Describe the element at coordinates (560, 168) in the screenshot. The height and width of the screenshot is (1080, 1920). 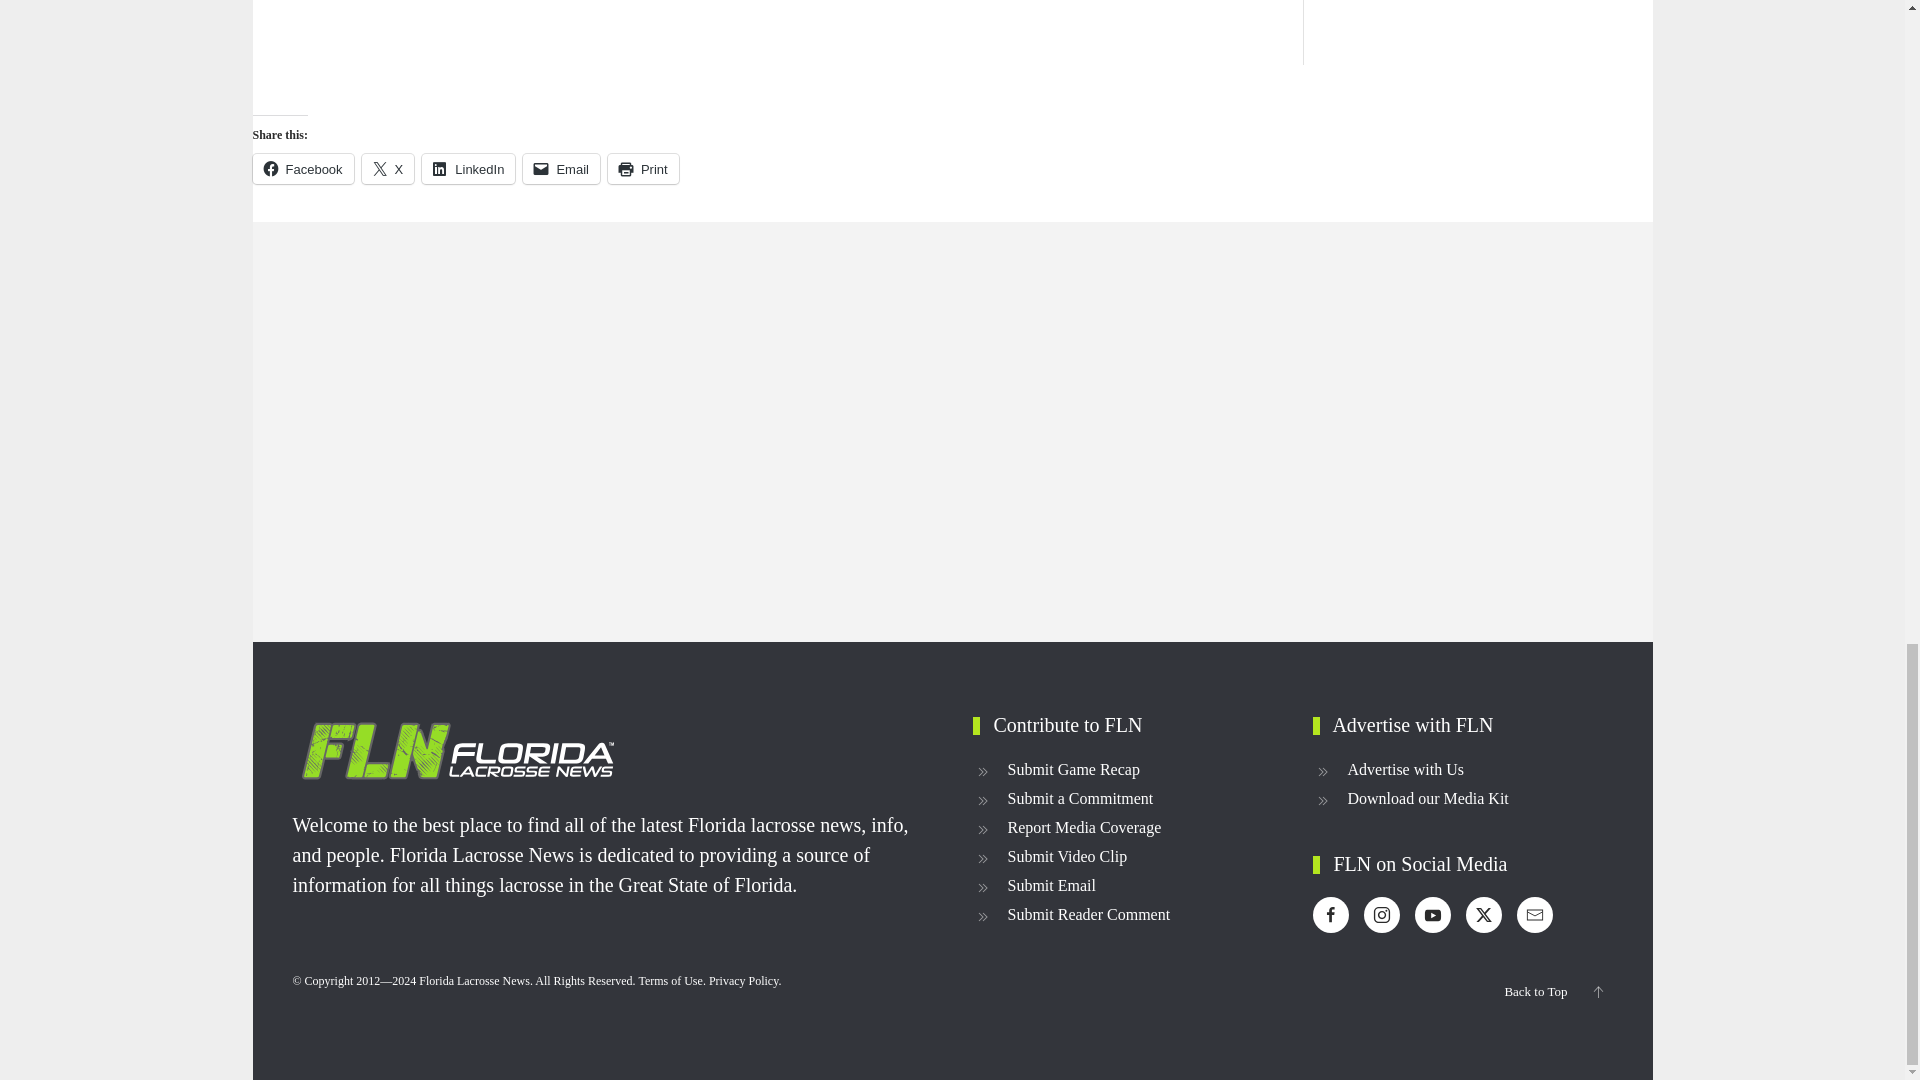
I see `Click to email a link to a friend` at that location.